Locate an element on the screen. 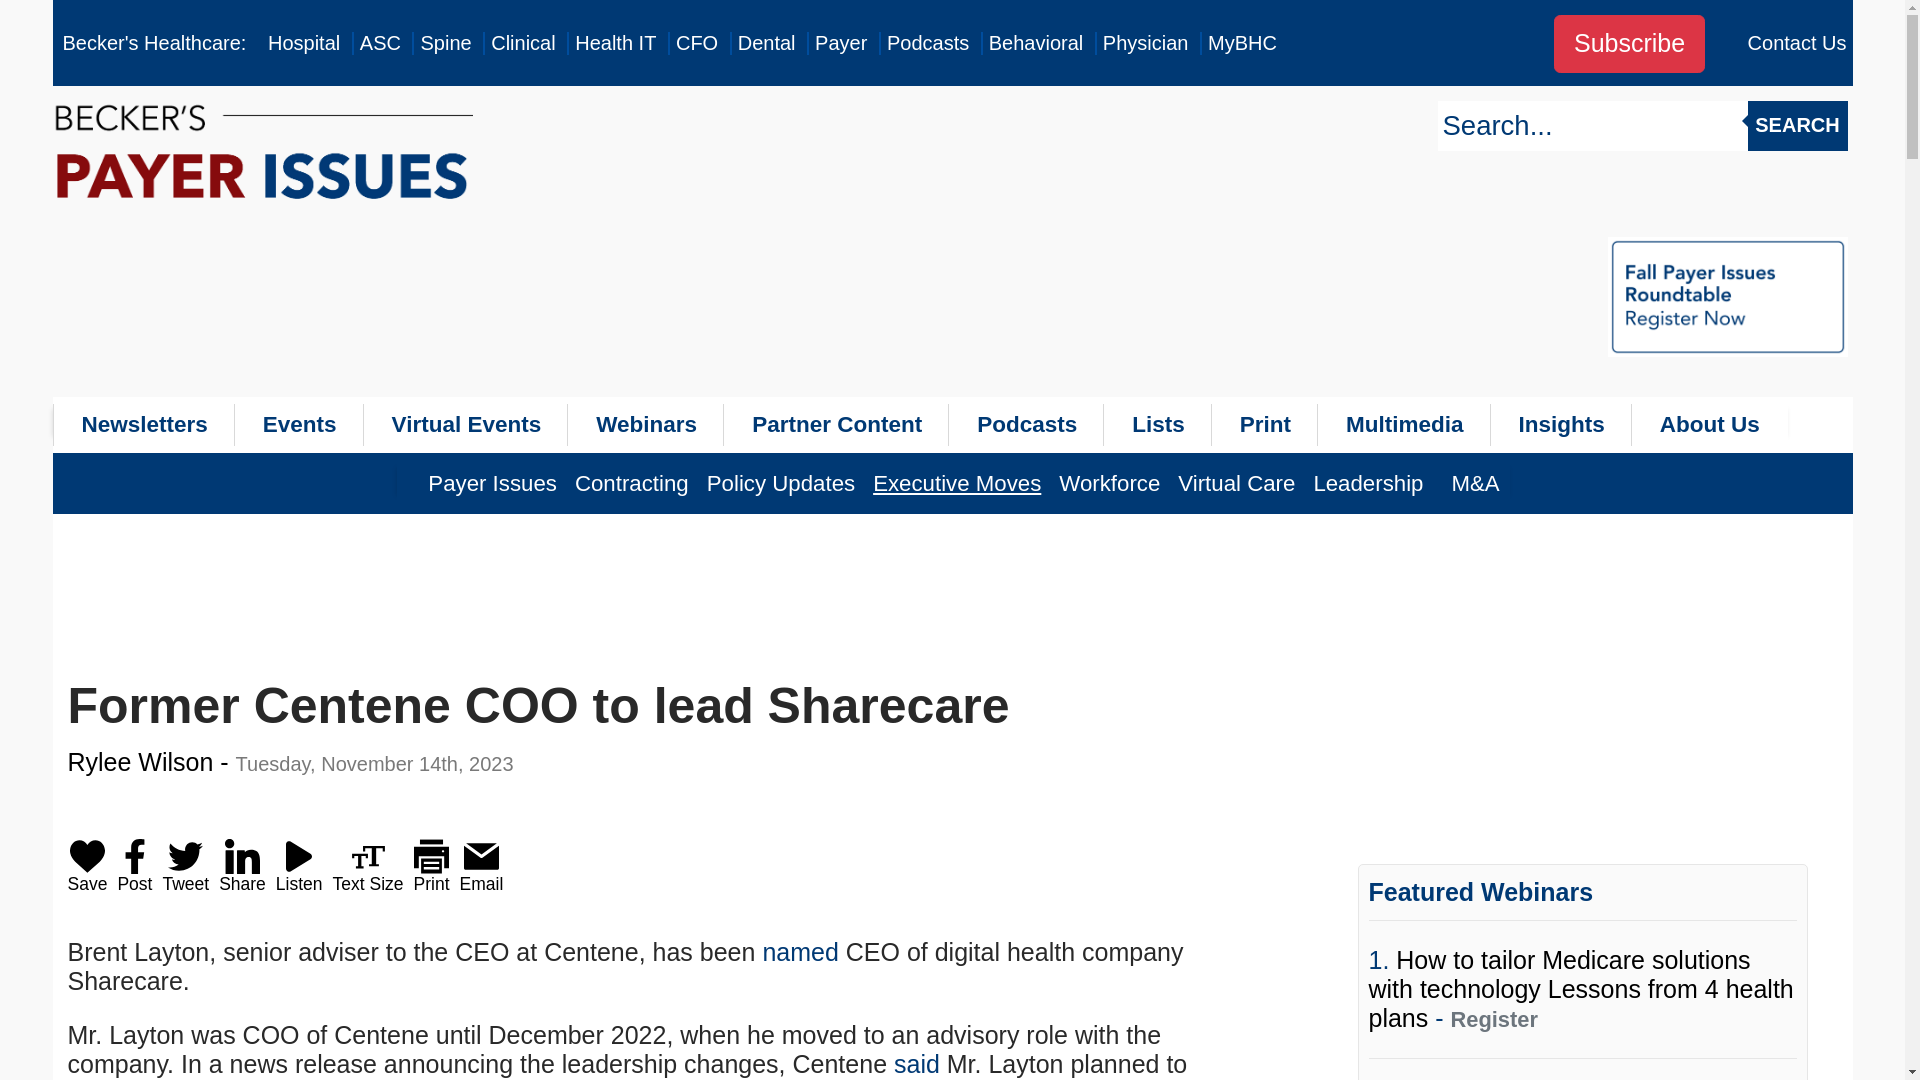  MyBHC is located at coordinates (1242, 43).